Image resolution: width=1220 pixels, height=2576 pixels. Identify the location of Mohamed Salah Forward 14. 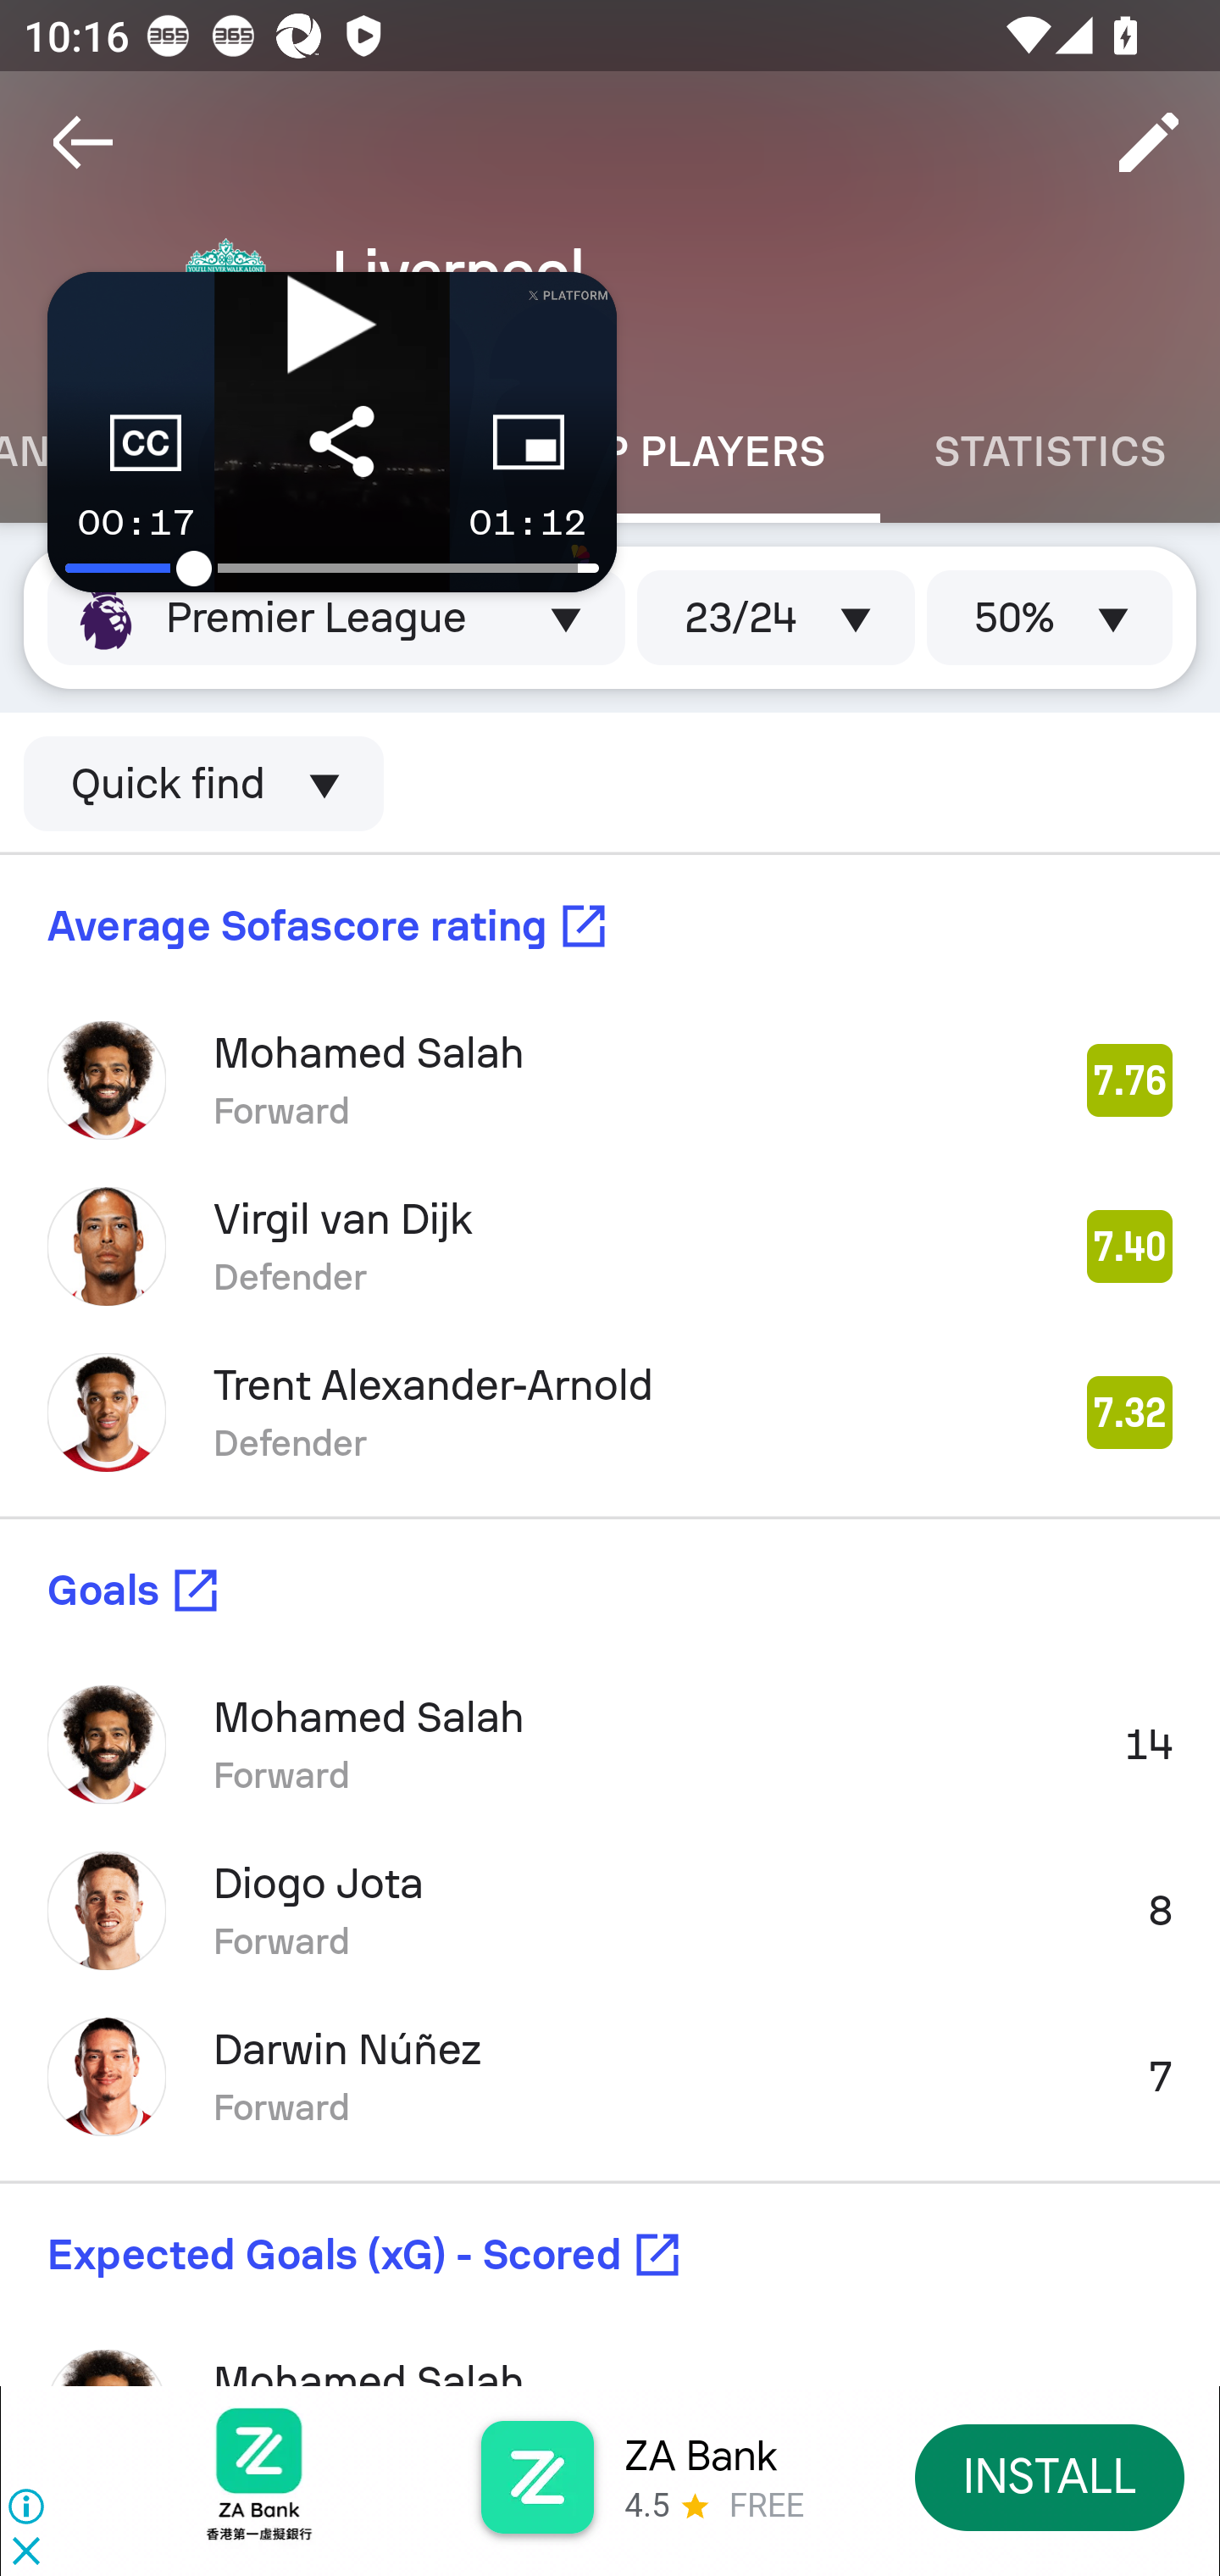
(610, 1745).